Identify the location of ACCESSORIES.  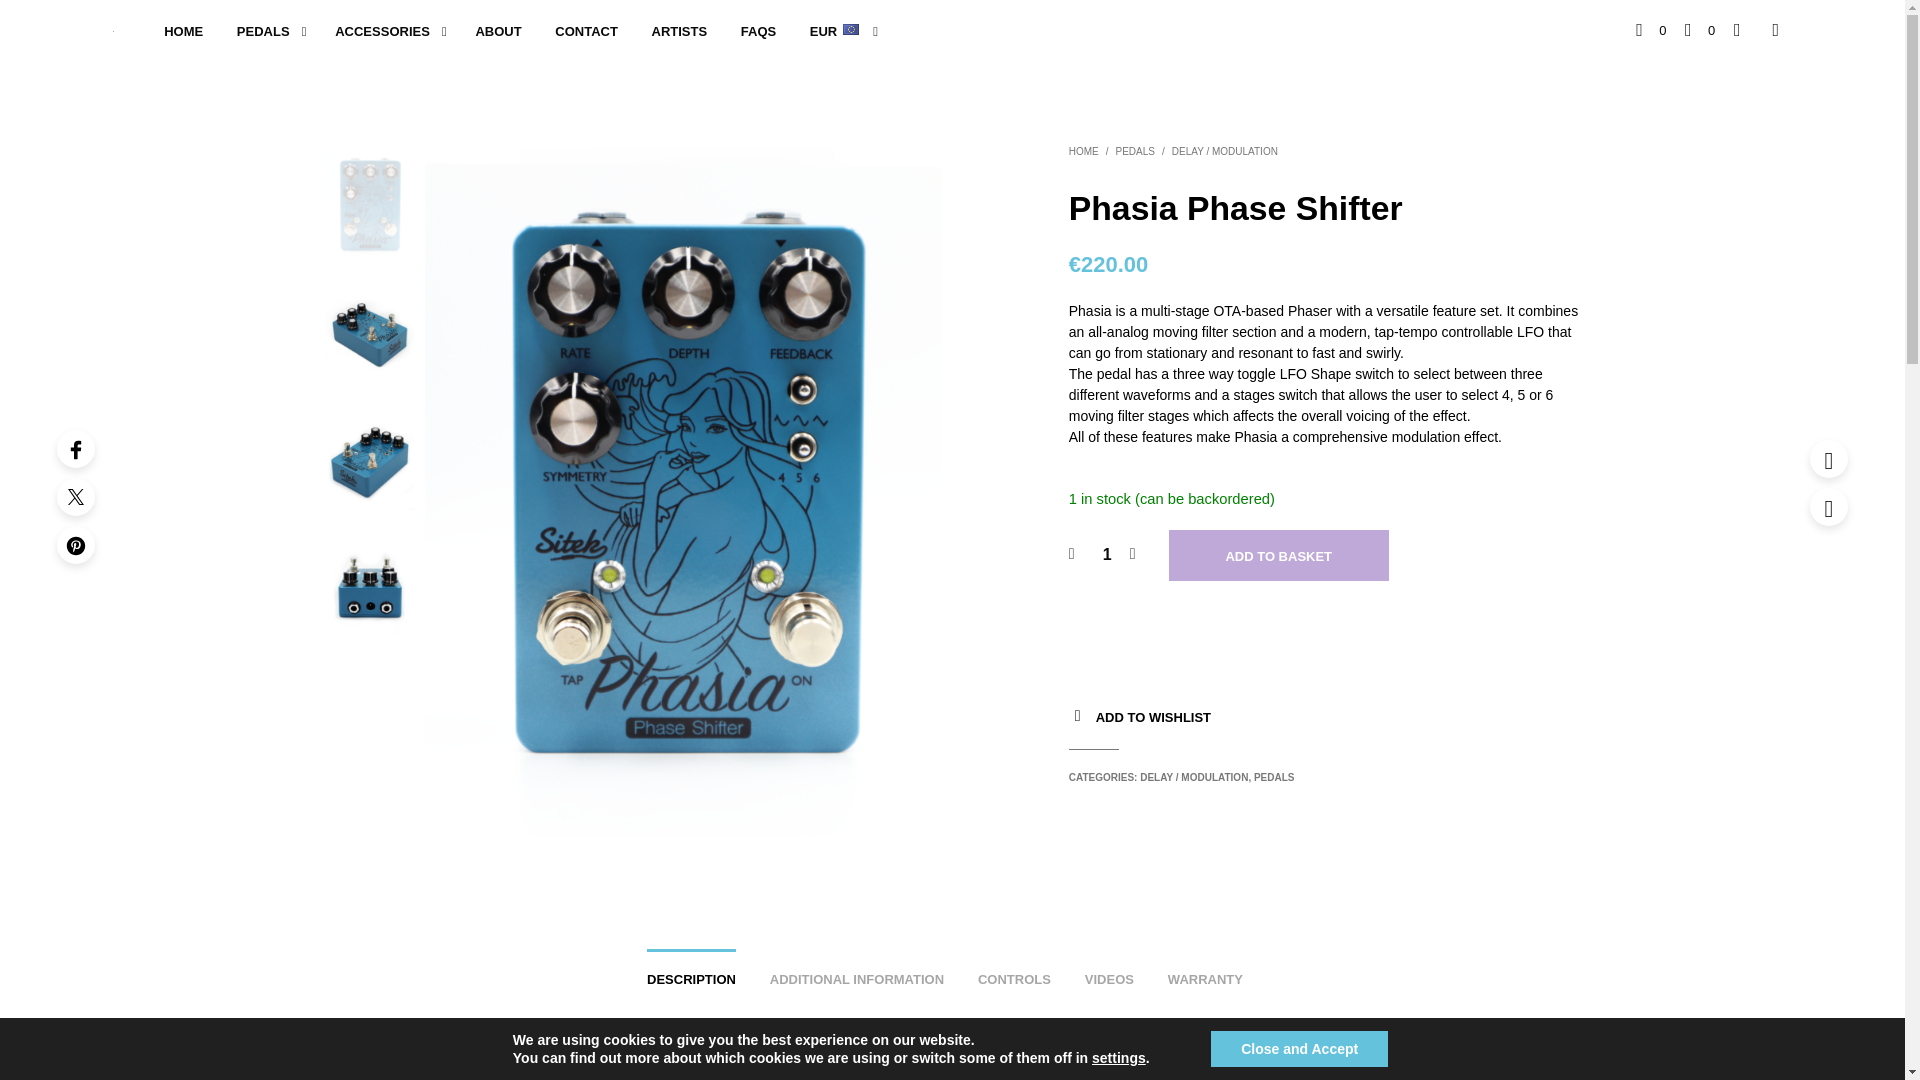
(382, 32).